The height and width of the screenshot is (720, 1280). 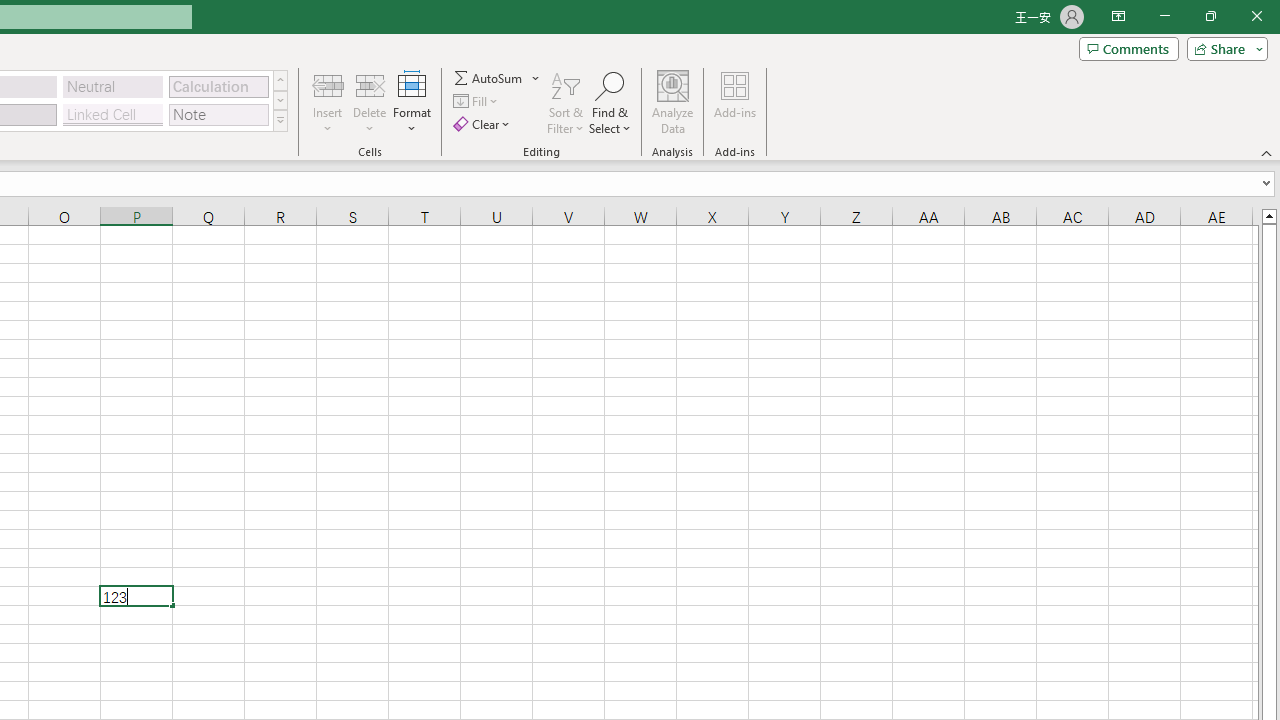 I want to click on Delete, so click(x=370, y=102).